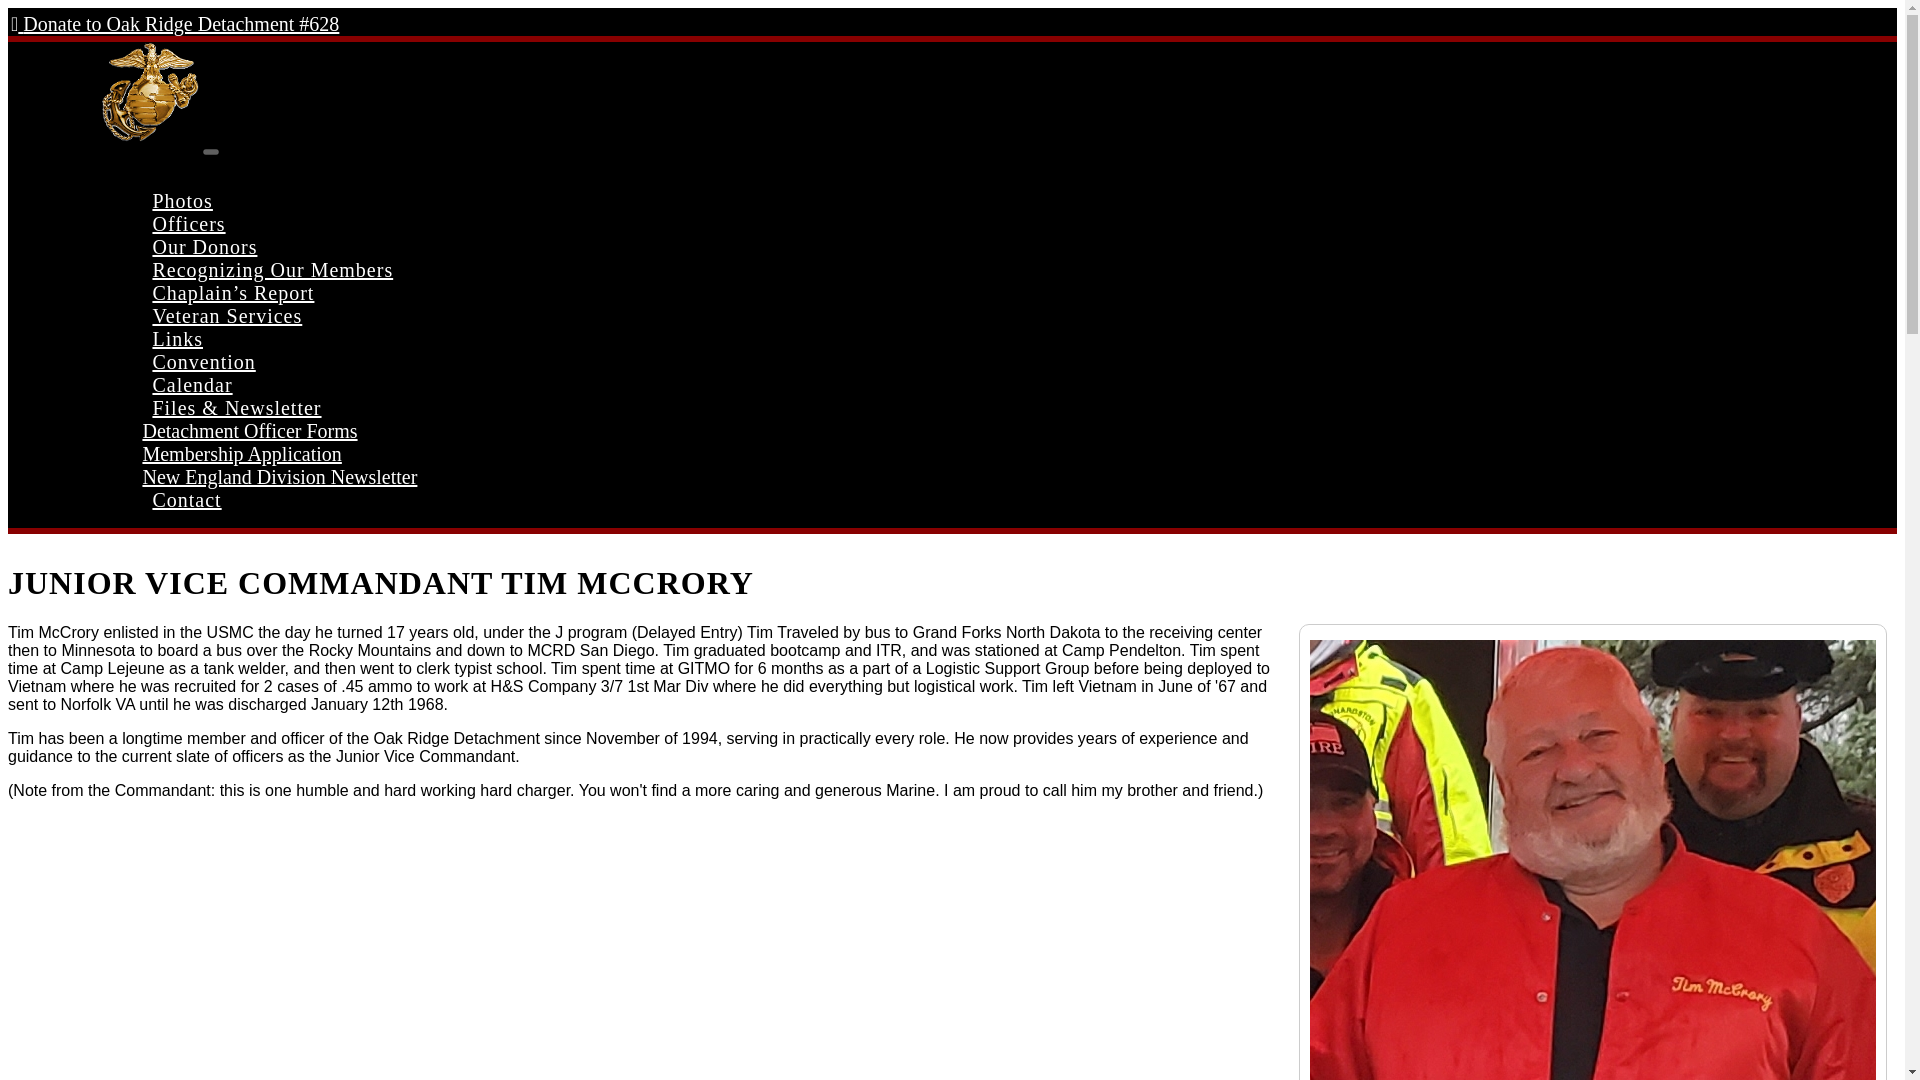 This screenshot has width=1920, height=1080. I want to click on Convention, so click(203, 362).